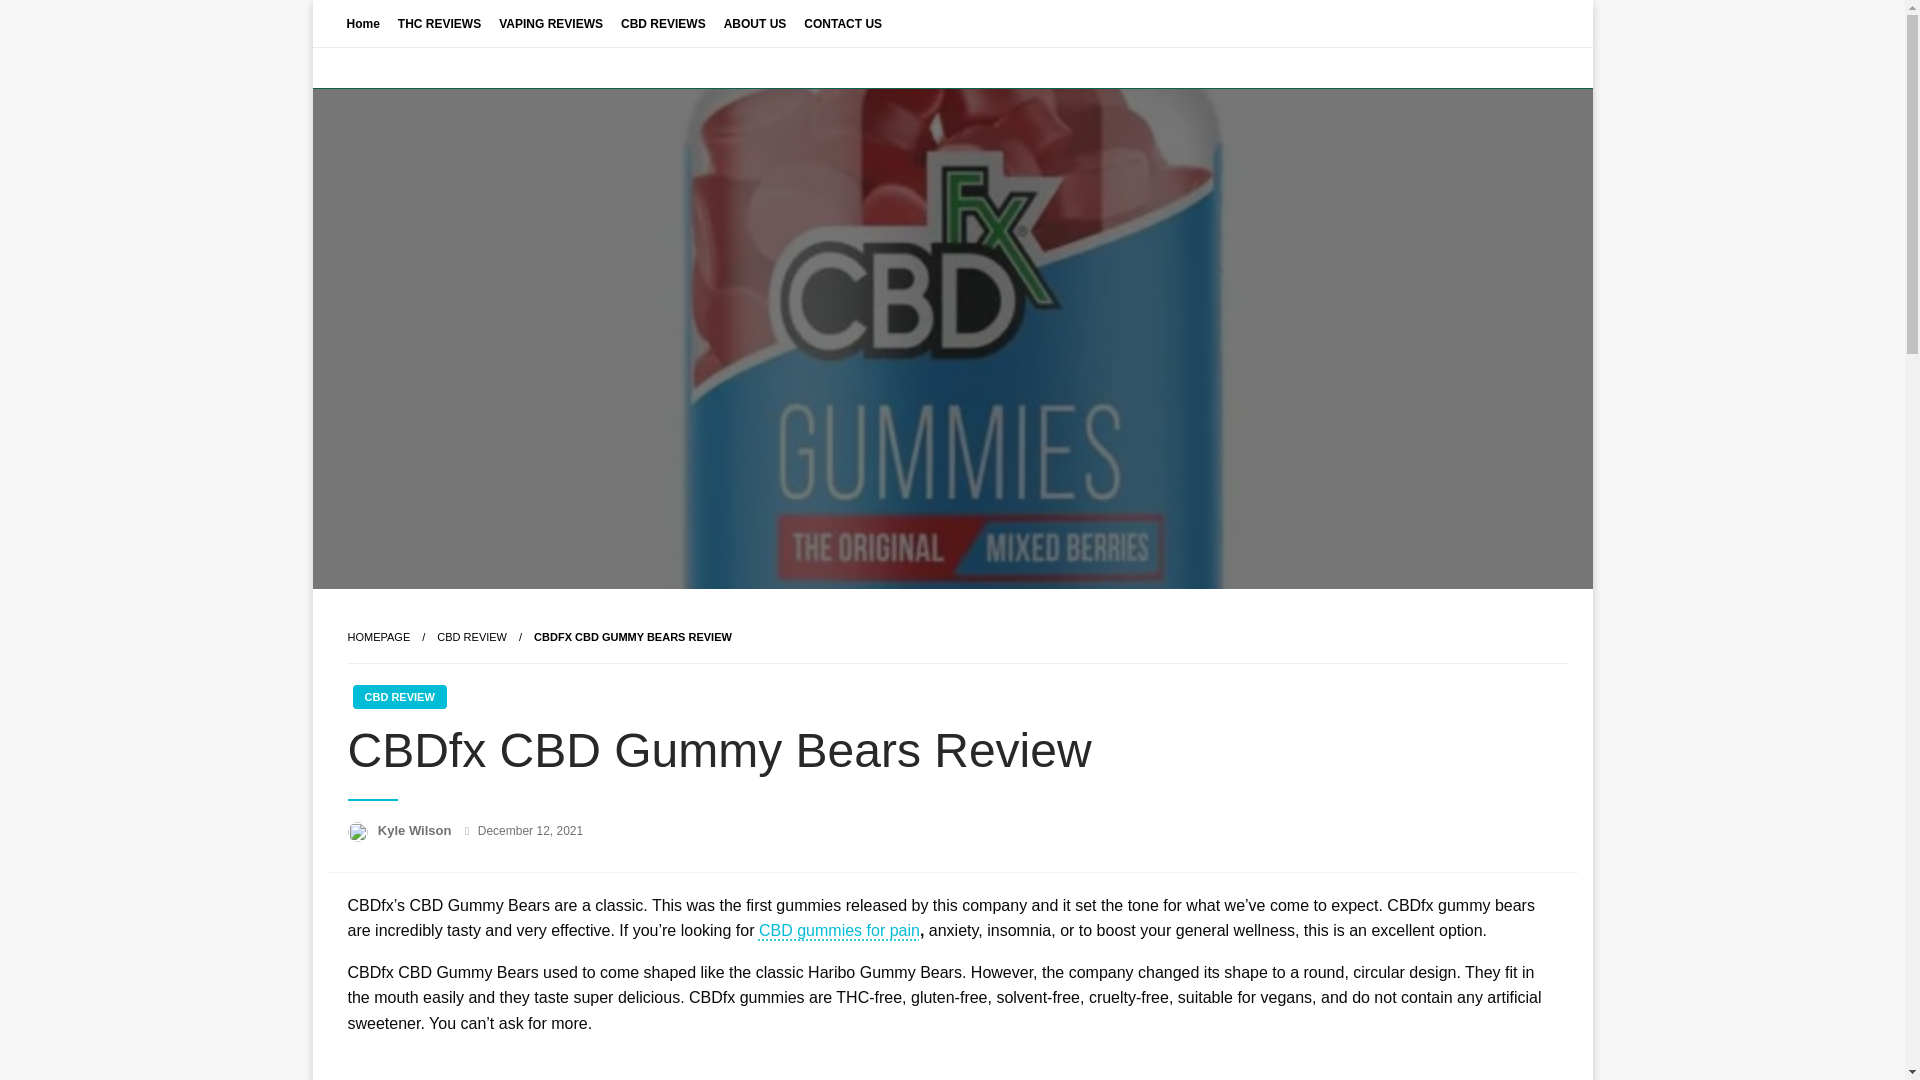  Describe the element at coordinates (842, 22) in the screenshot. I see `CONTACT US` at that location.